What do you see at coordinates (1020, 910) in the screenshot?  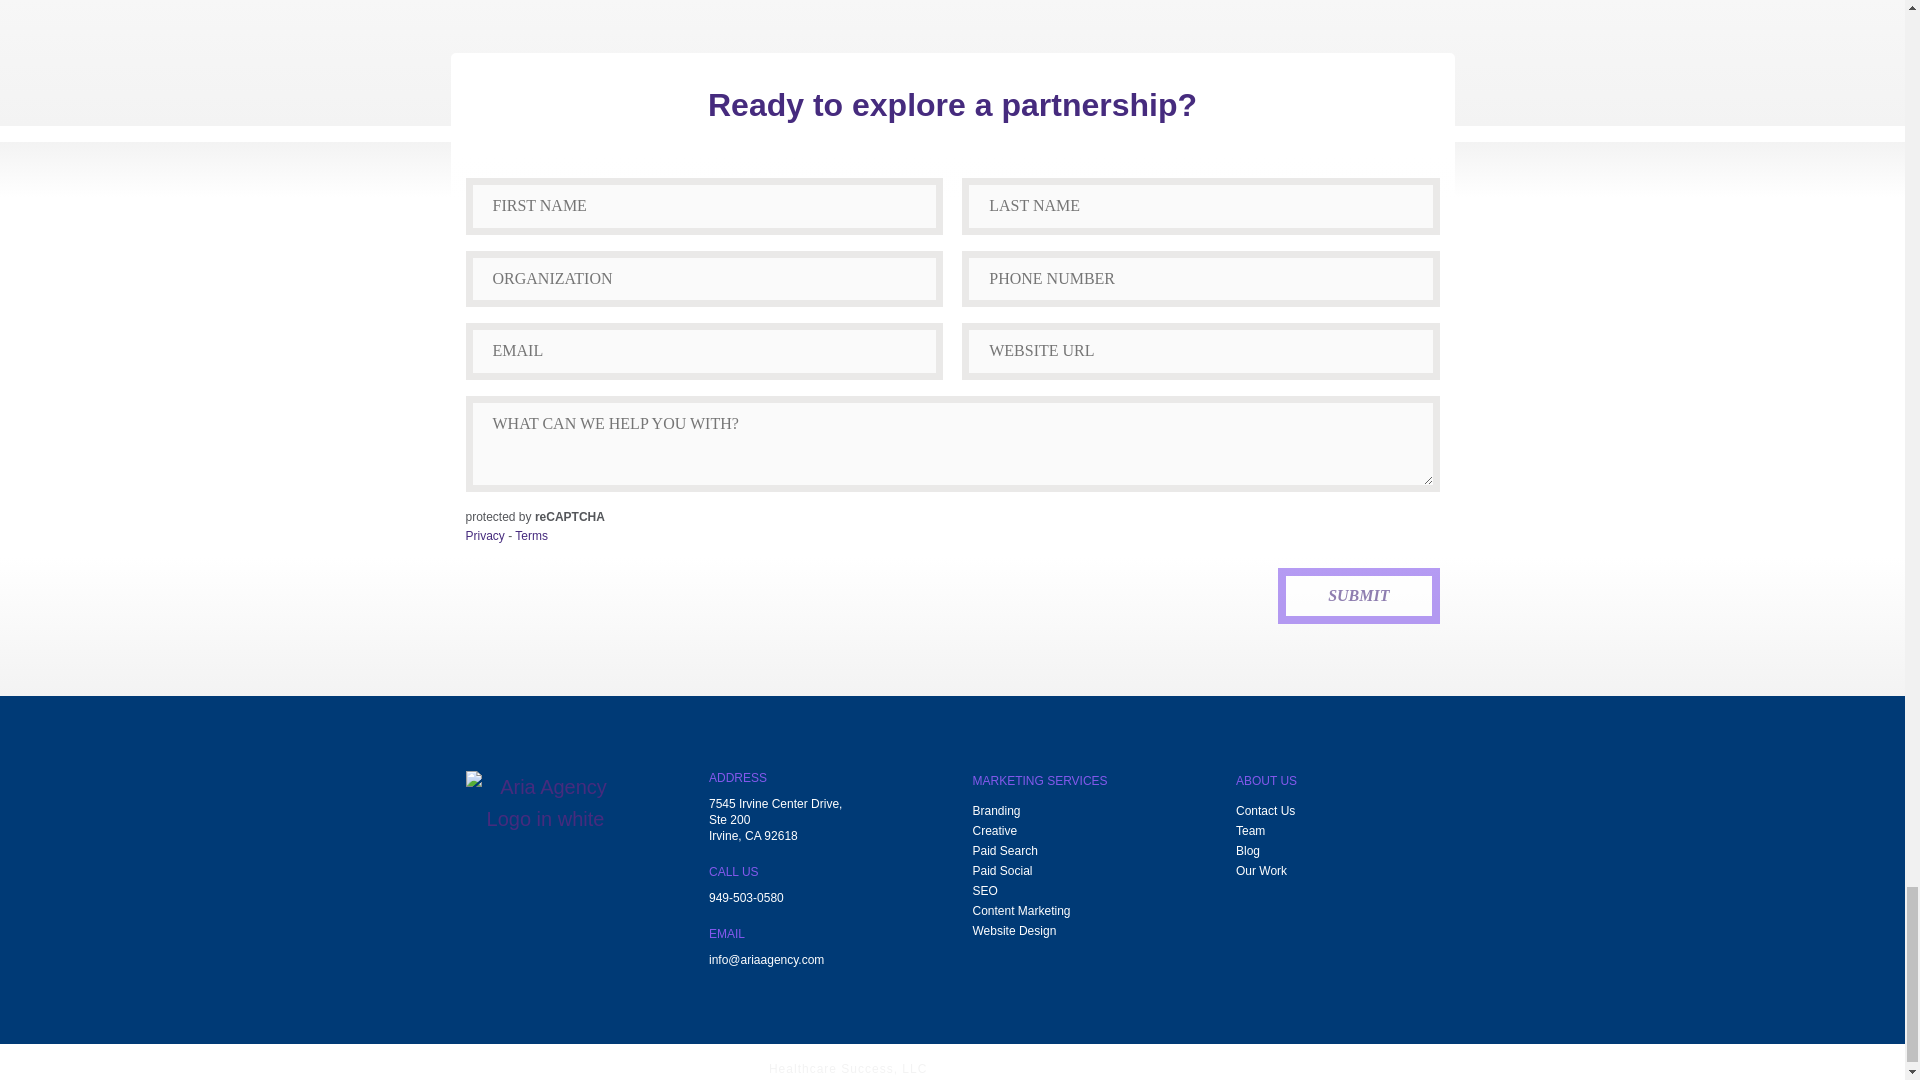 I see `Content Marketing` at bounding box center [1020, 910].